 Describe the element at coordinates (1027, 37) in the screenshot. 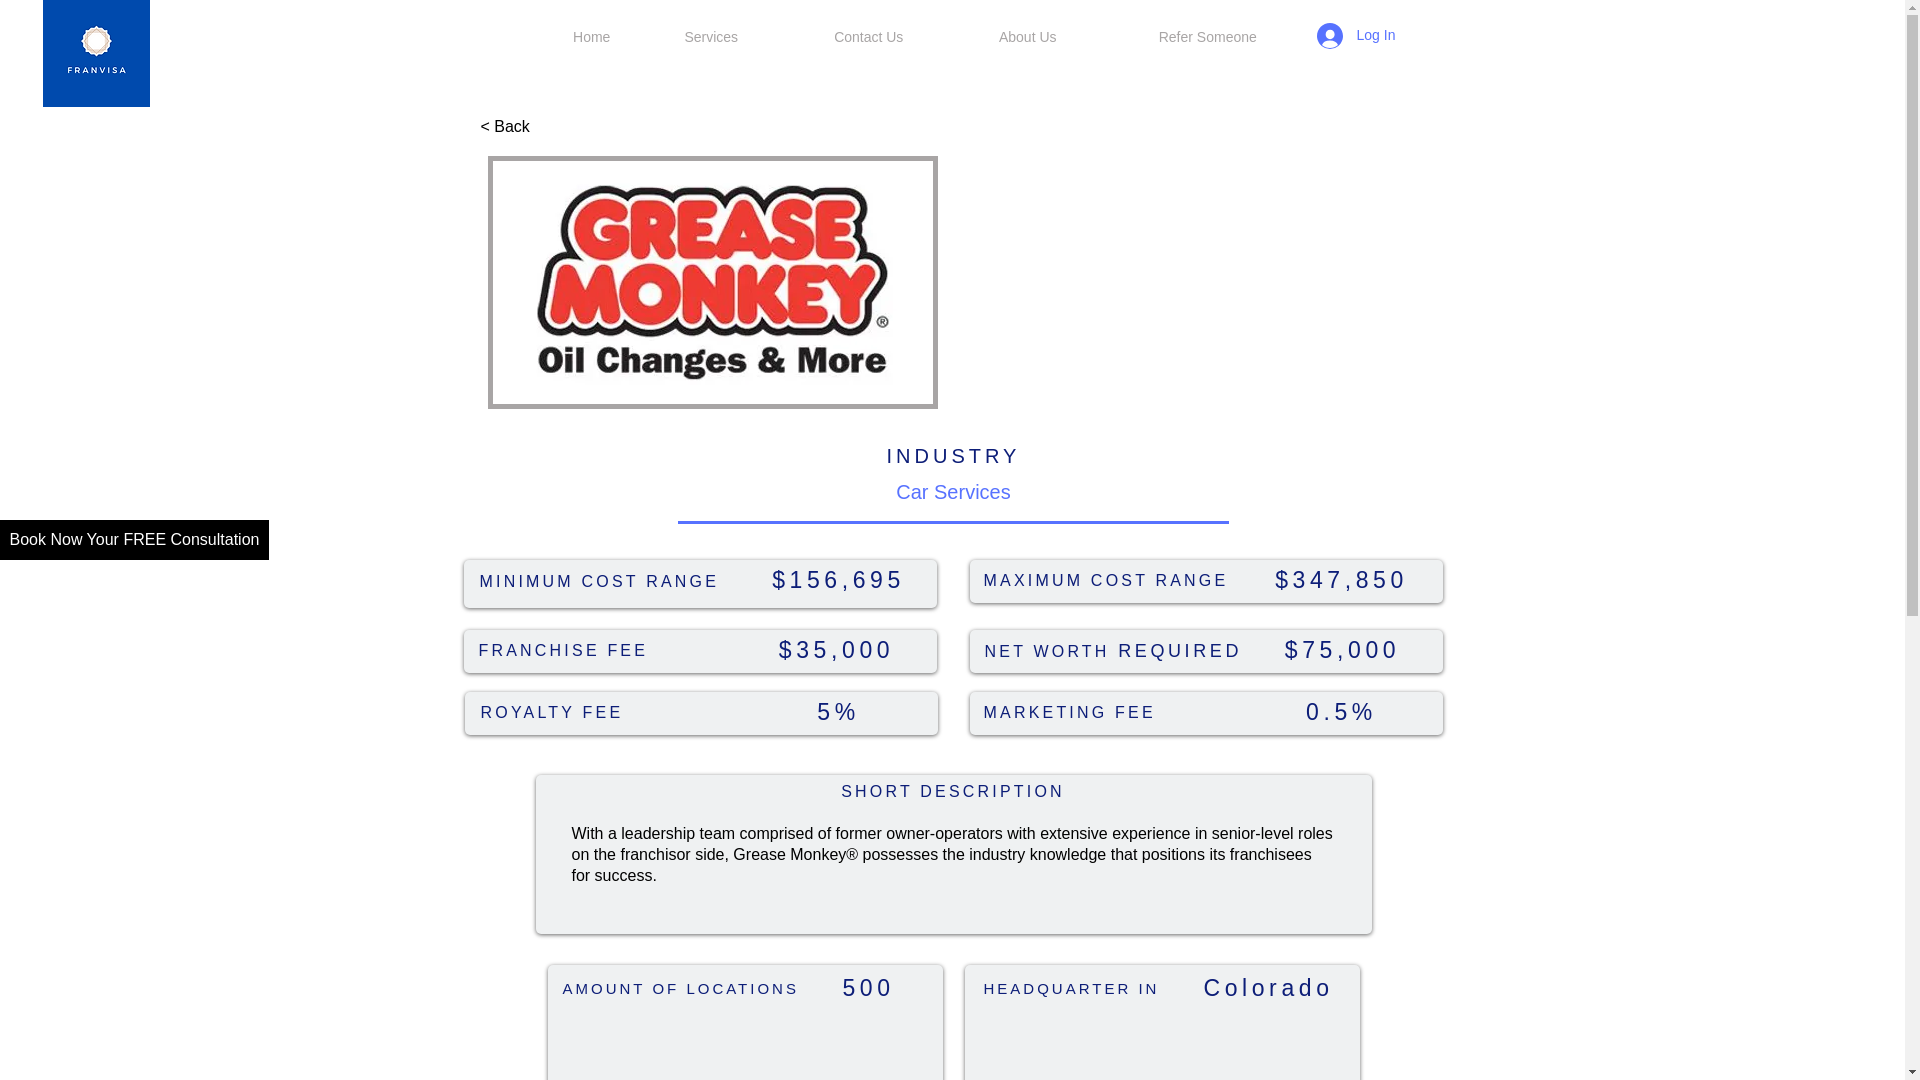

I see `About Us` at that location.